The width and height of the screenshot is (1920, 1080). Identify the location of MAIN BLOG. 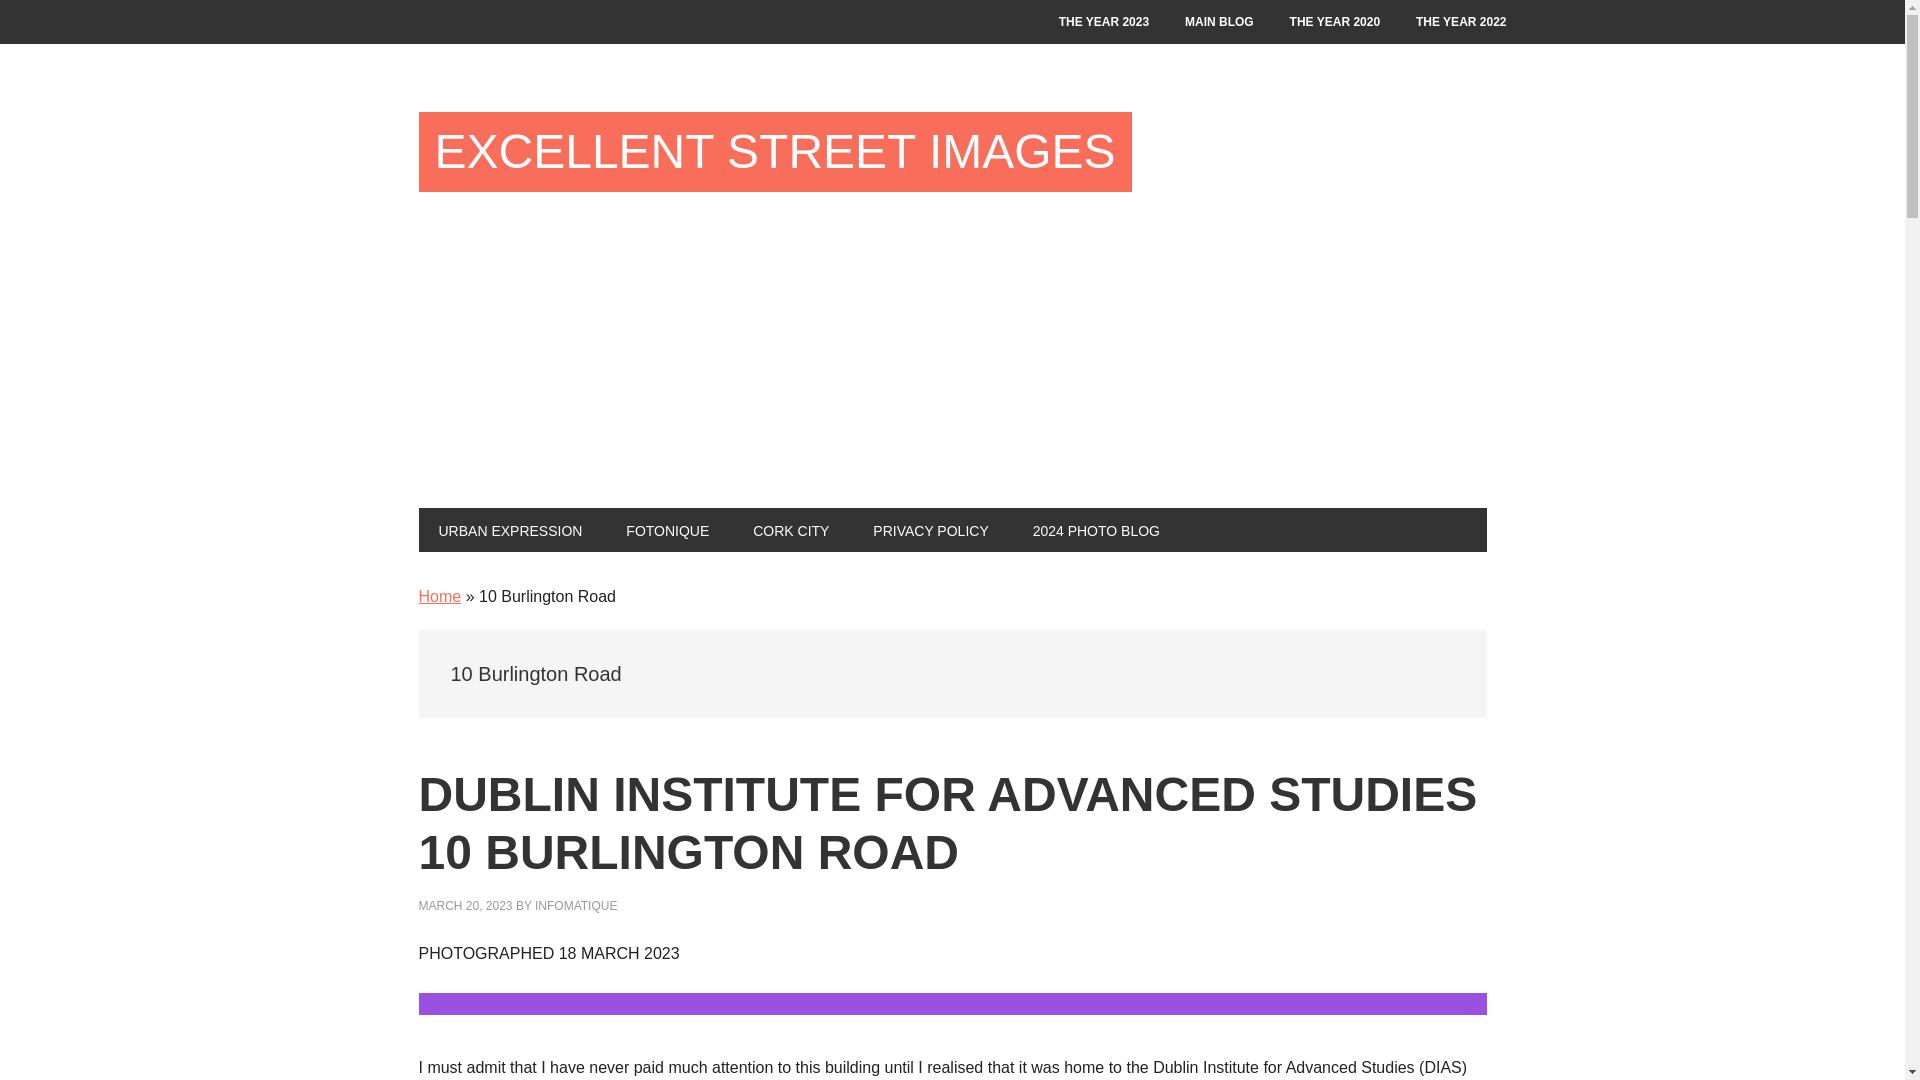
(1219, 22).